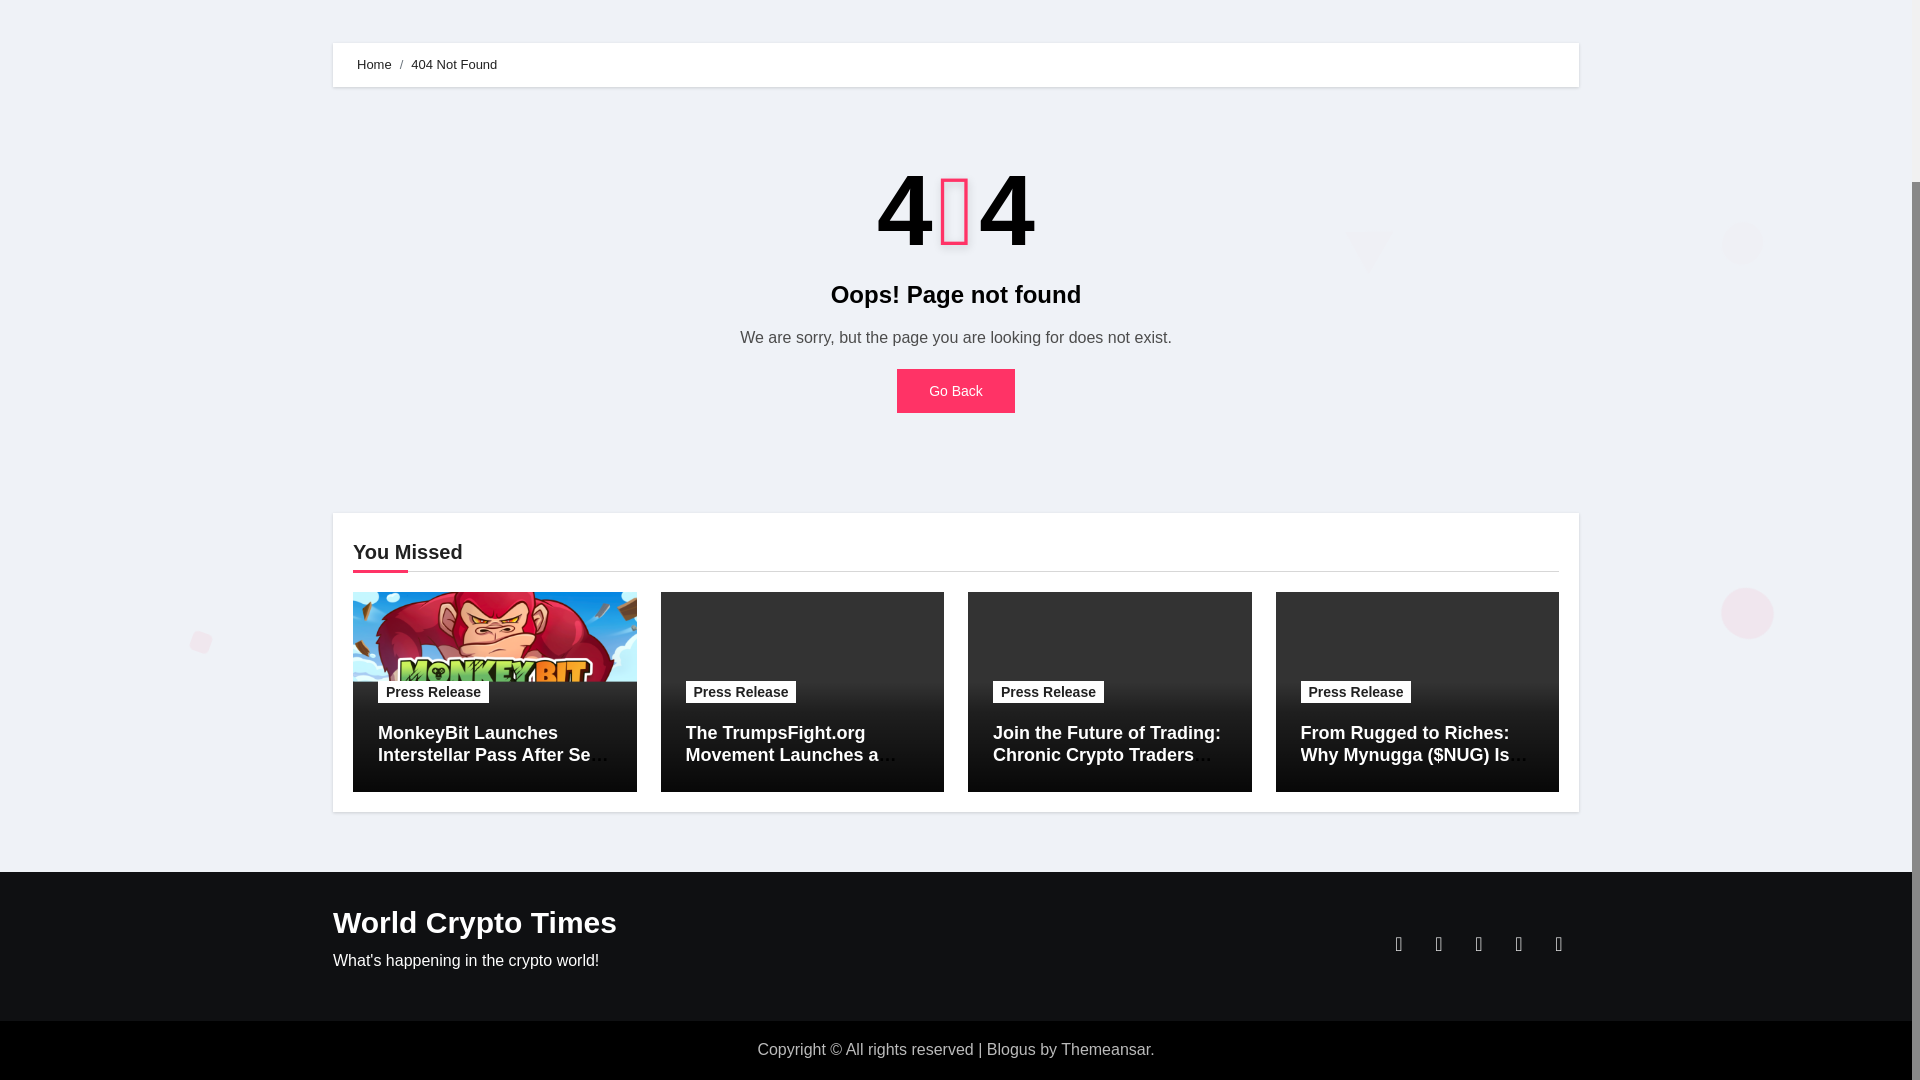 The image size is (1920, 1080). Describe the element at coordinates (1048, 692) in the screenshot. I see `Press Release` at that location.